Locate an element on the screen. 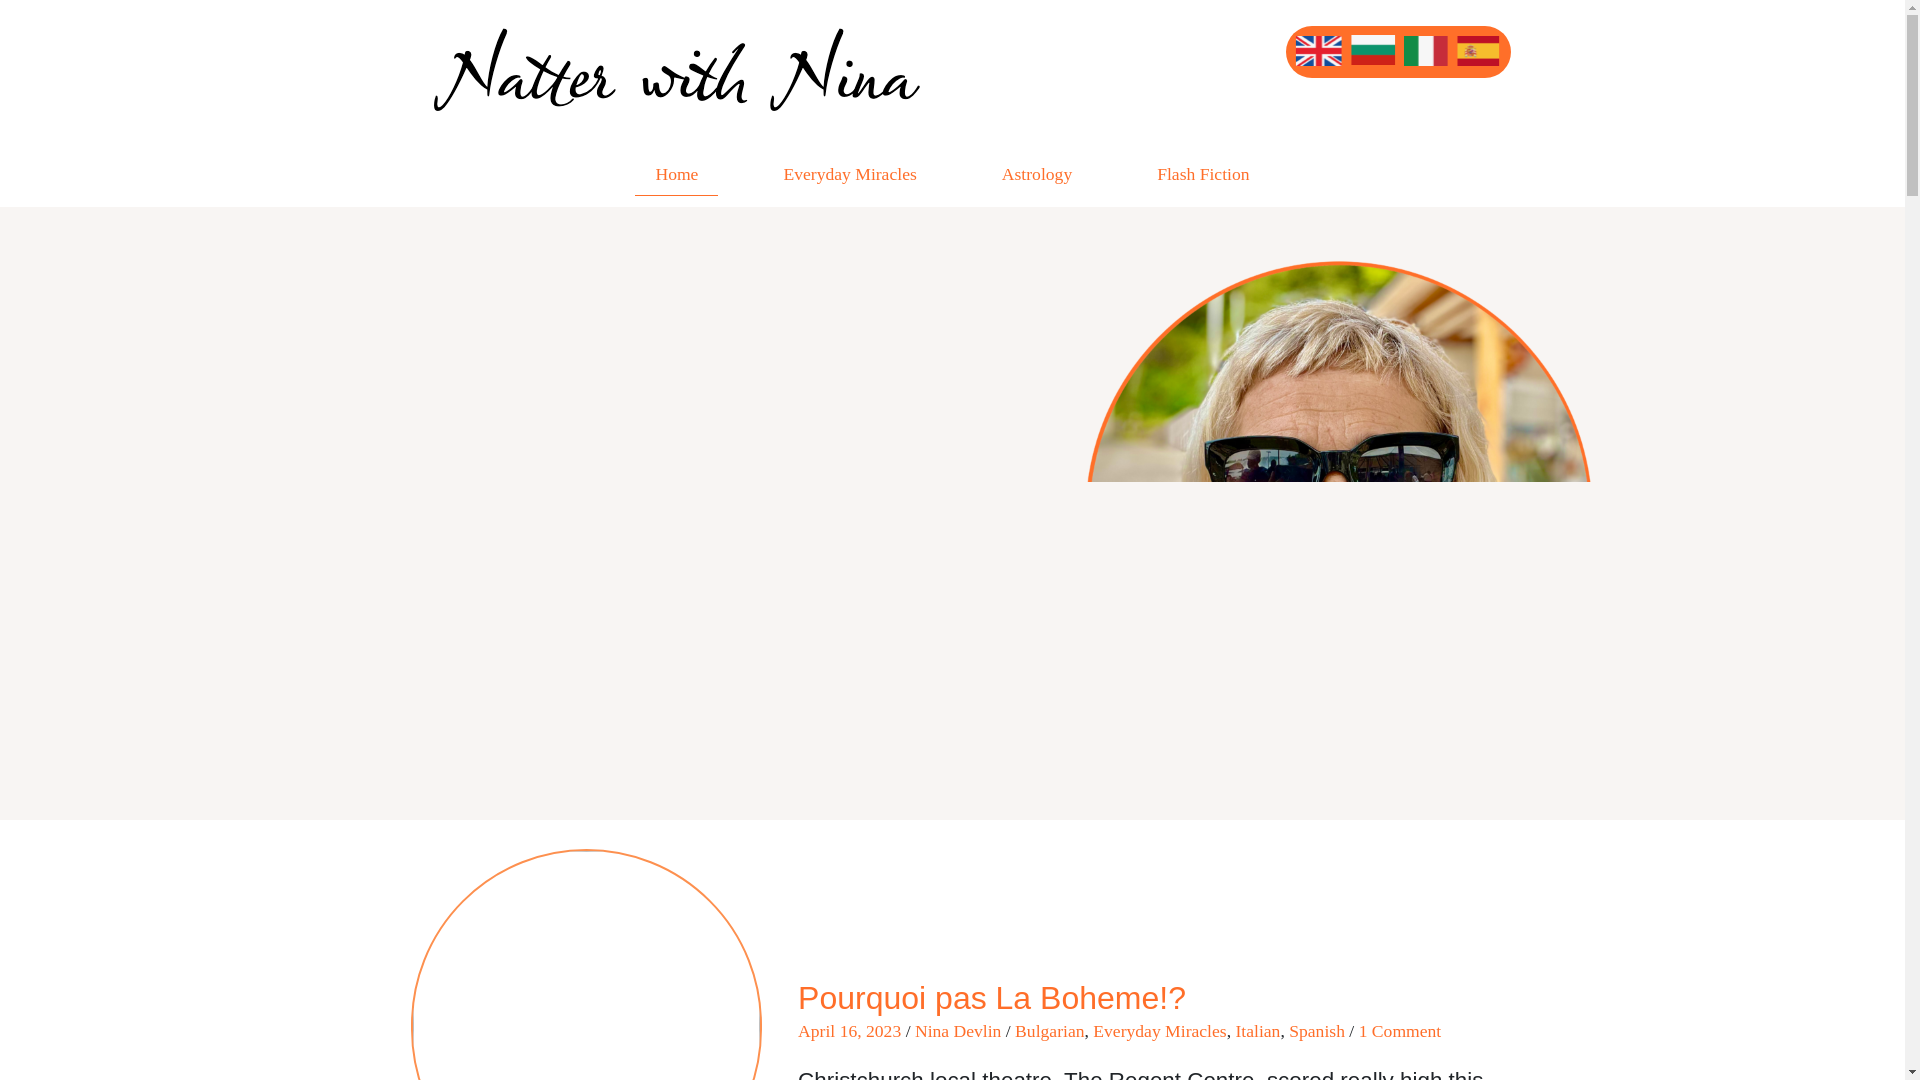  Bulgarian is located at coordinates (1050, 1030).